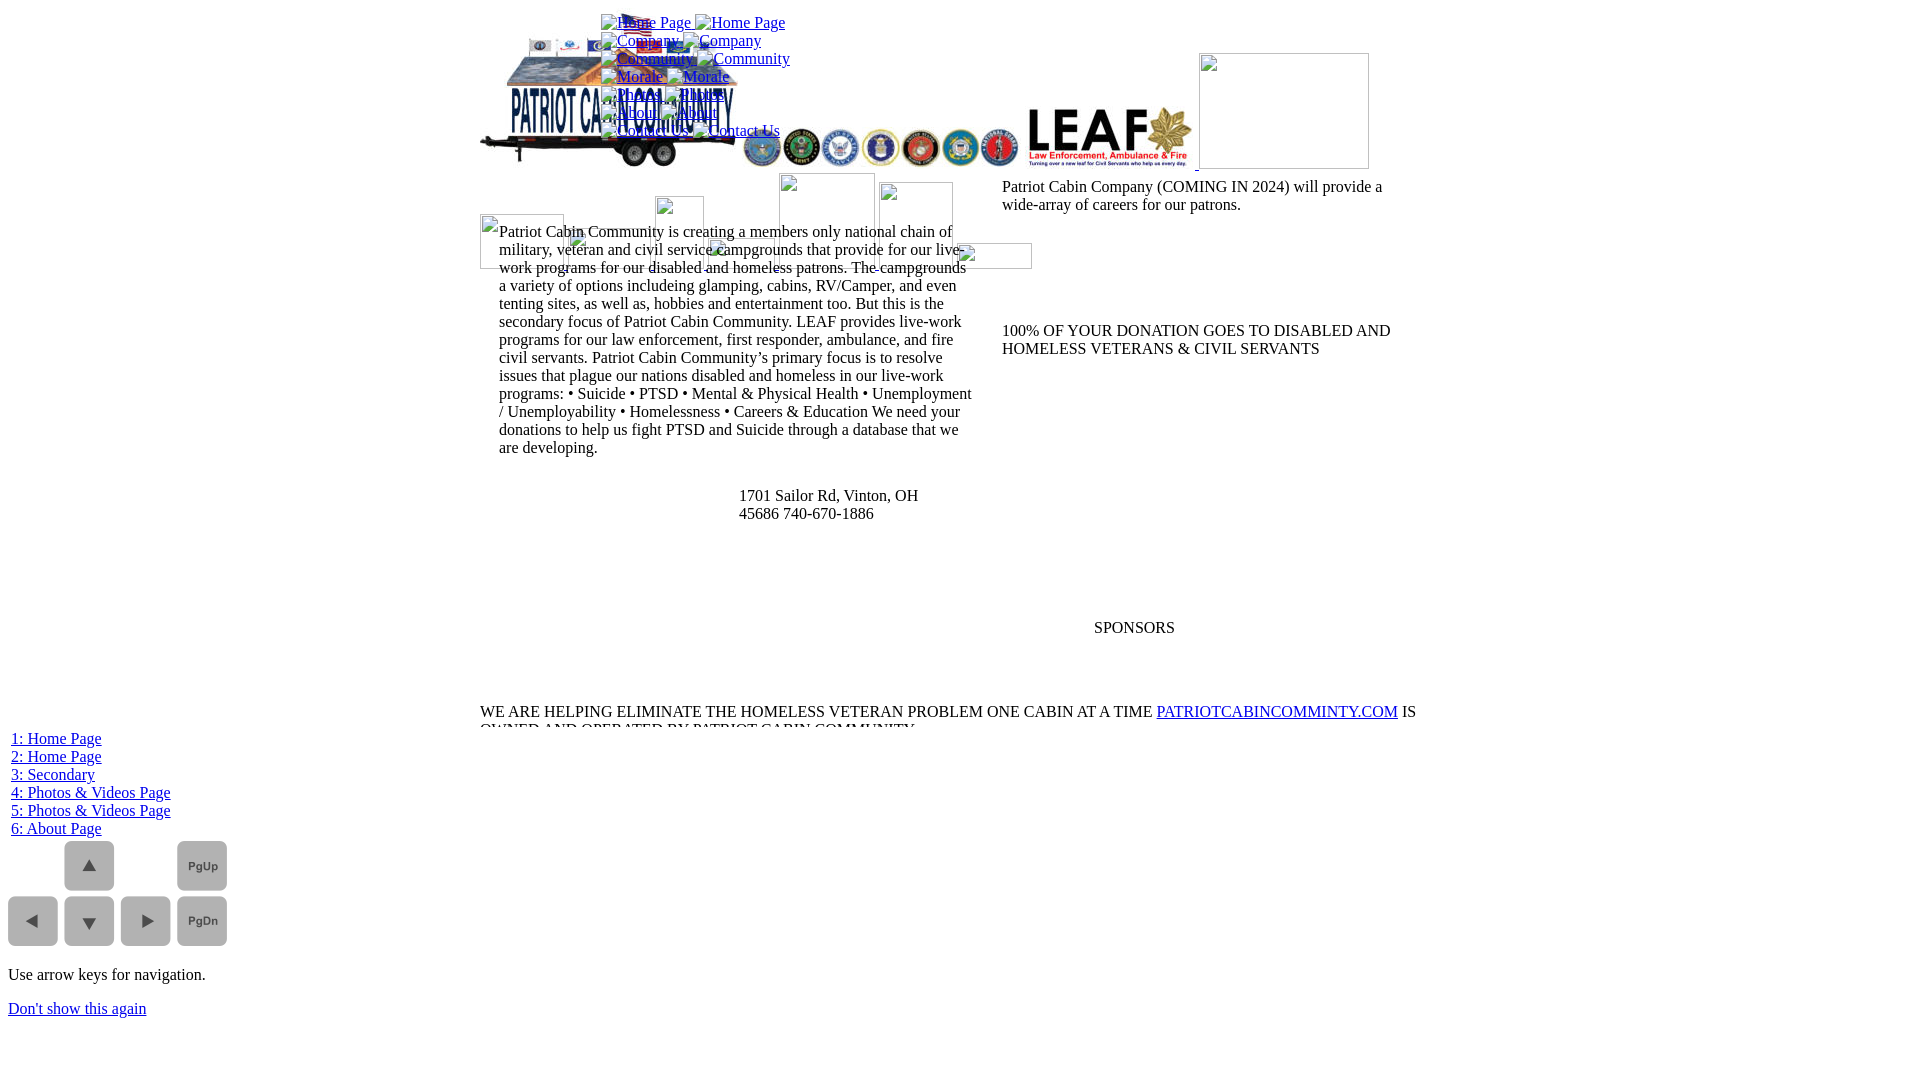  What do you see at coordinates (56, 738) in the screenshot?
I see `1: Home Page` at bounding box center [56, 738].